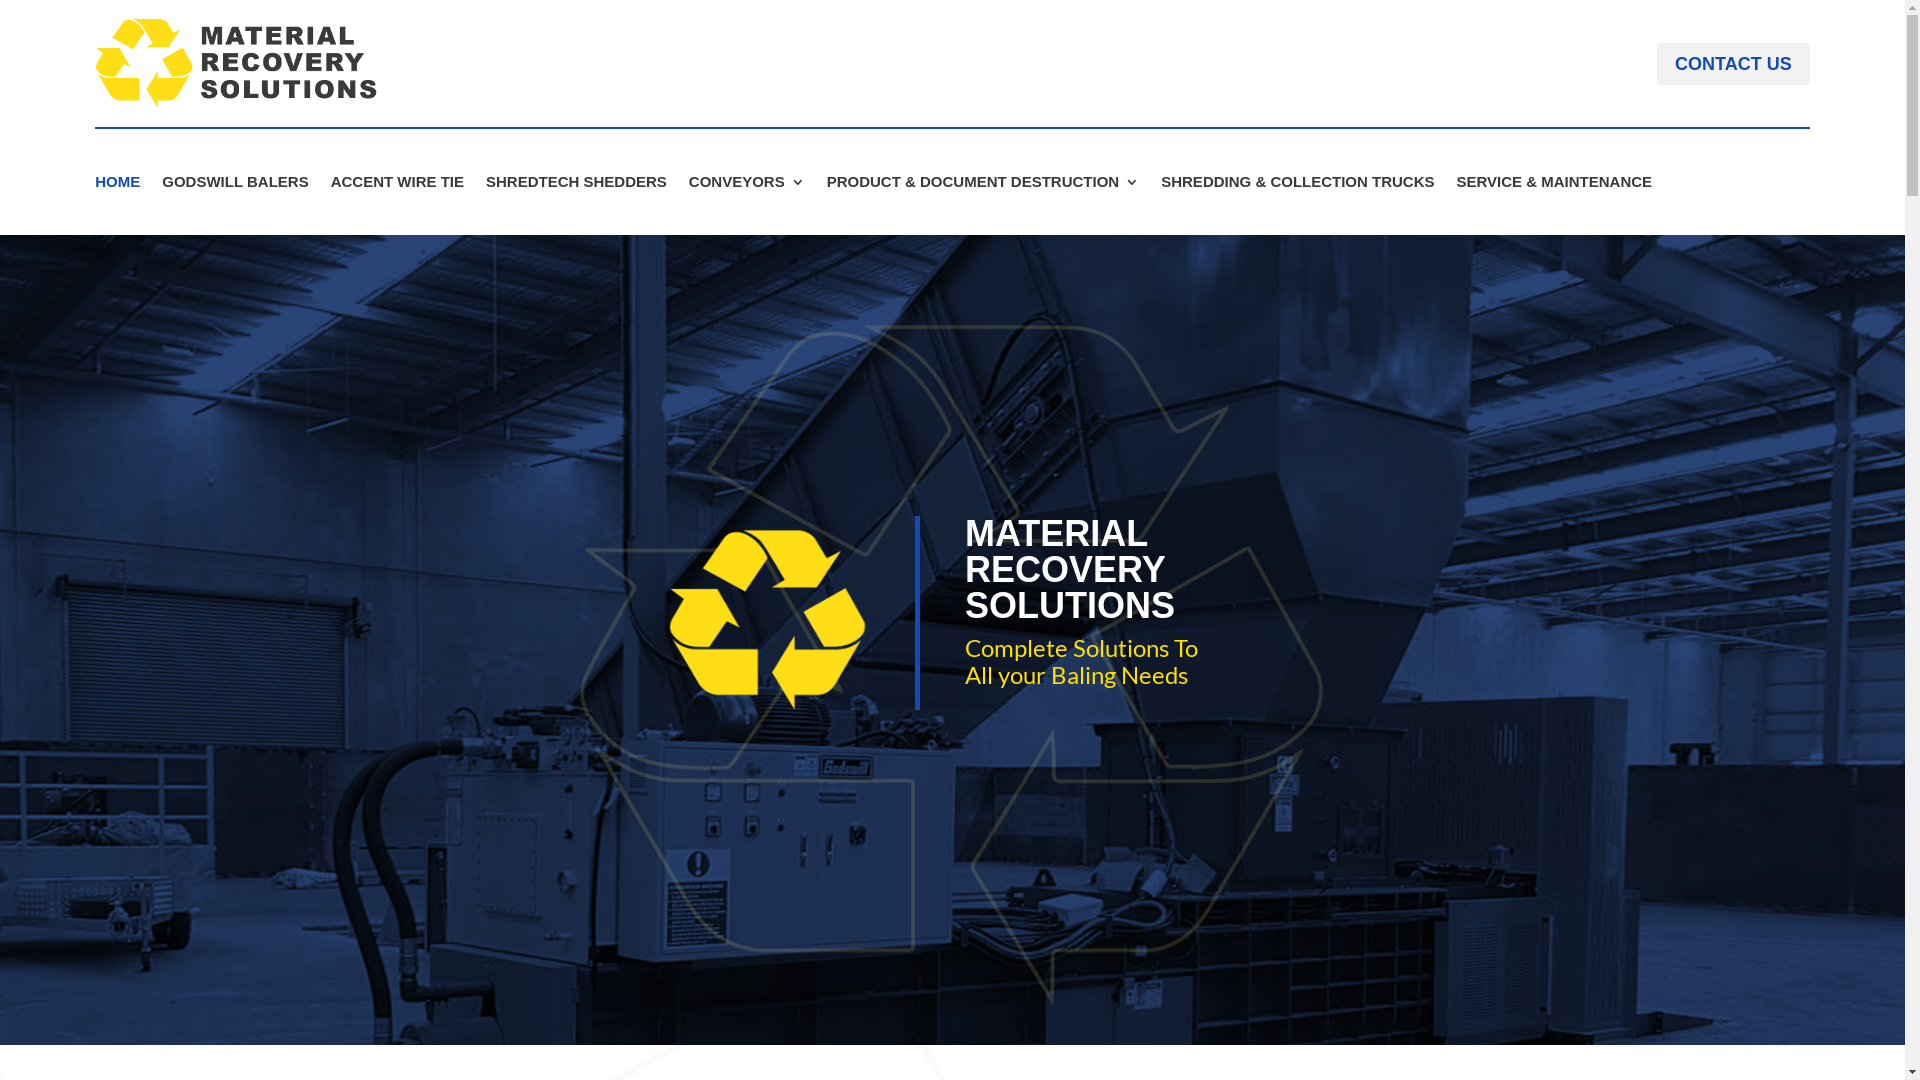 This screenshot has height=1080, width=1920. Describe the element at coordinates (237, 64) in the screenshot. I see `Material-Recovery-Solutions-Logo-Dark` at that location.